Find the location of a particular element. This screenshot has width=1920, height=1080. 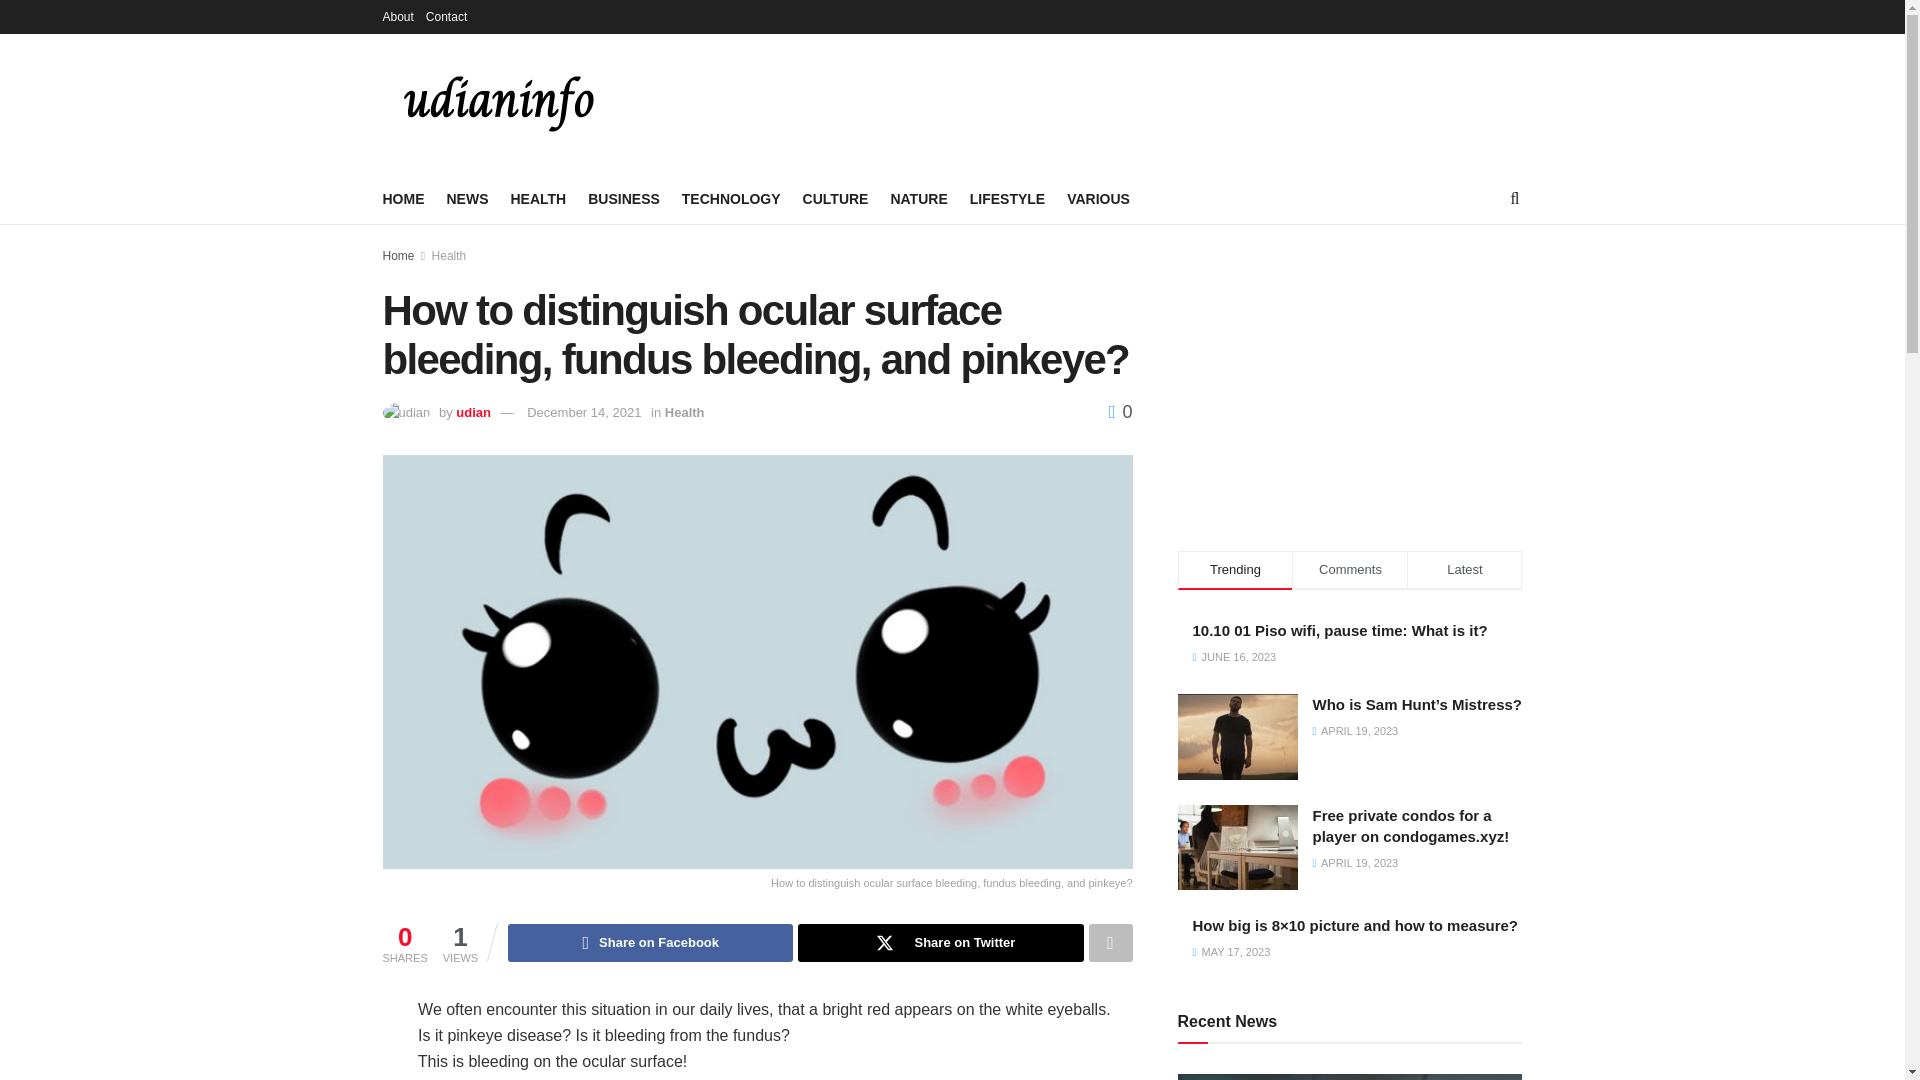

Advertisement is located at coordinates (1350, 380).